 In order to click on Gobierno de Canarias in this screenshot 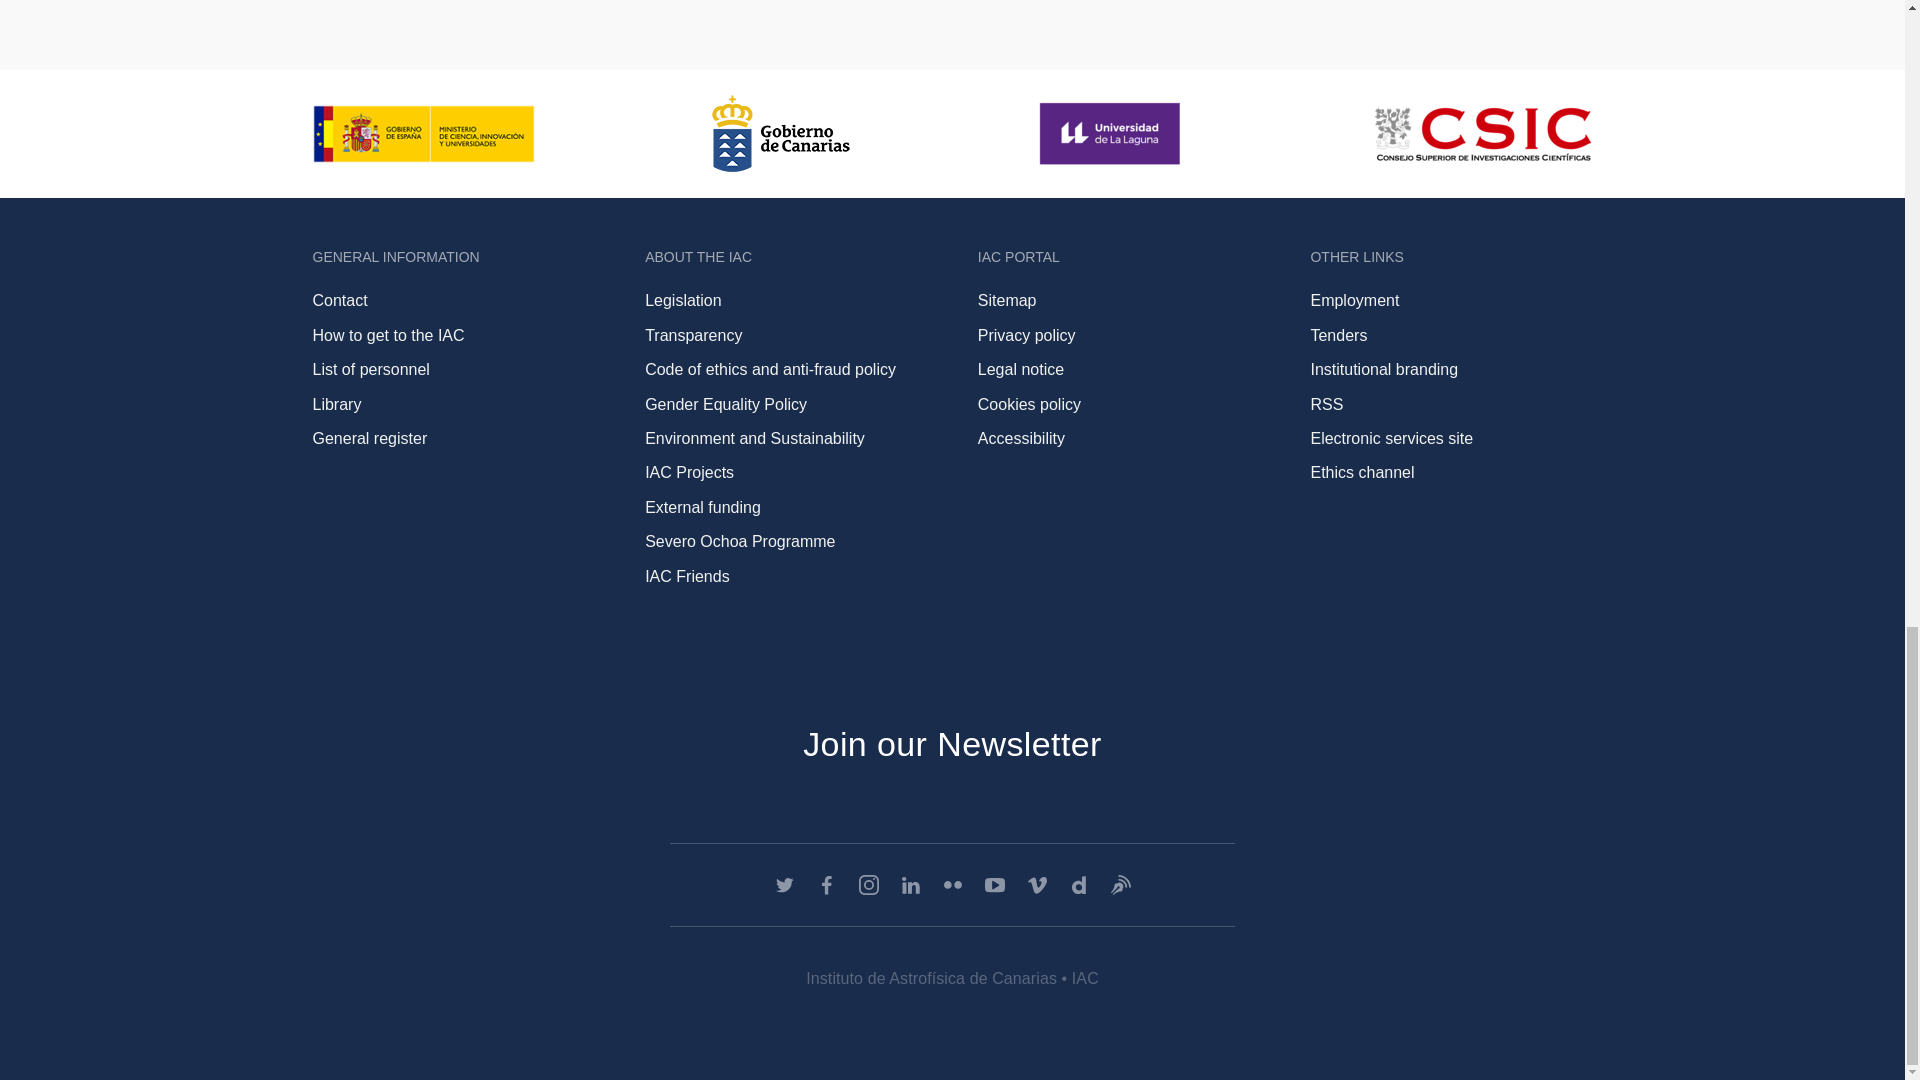, I will do `click(780, 133)`.